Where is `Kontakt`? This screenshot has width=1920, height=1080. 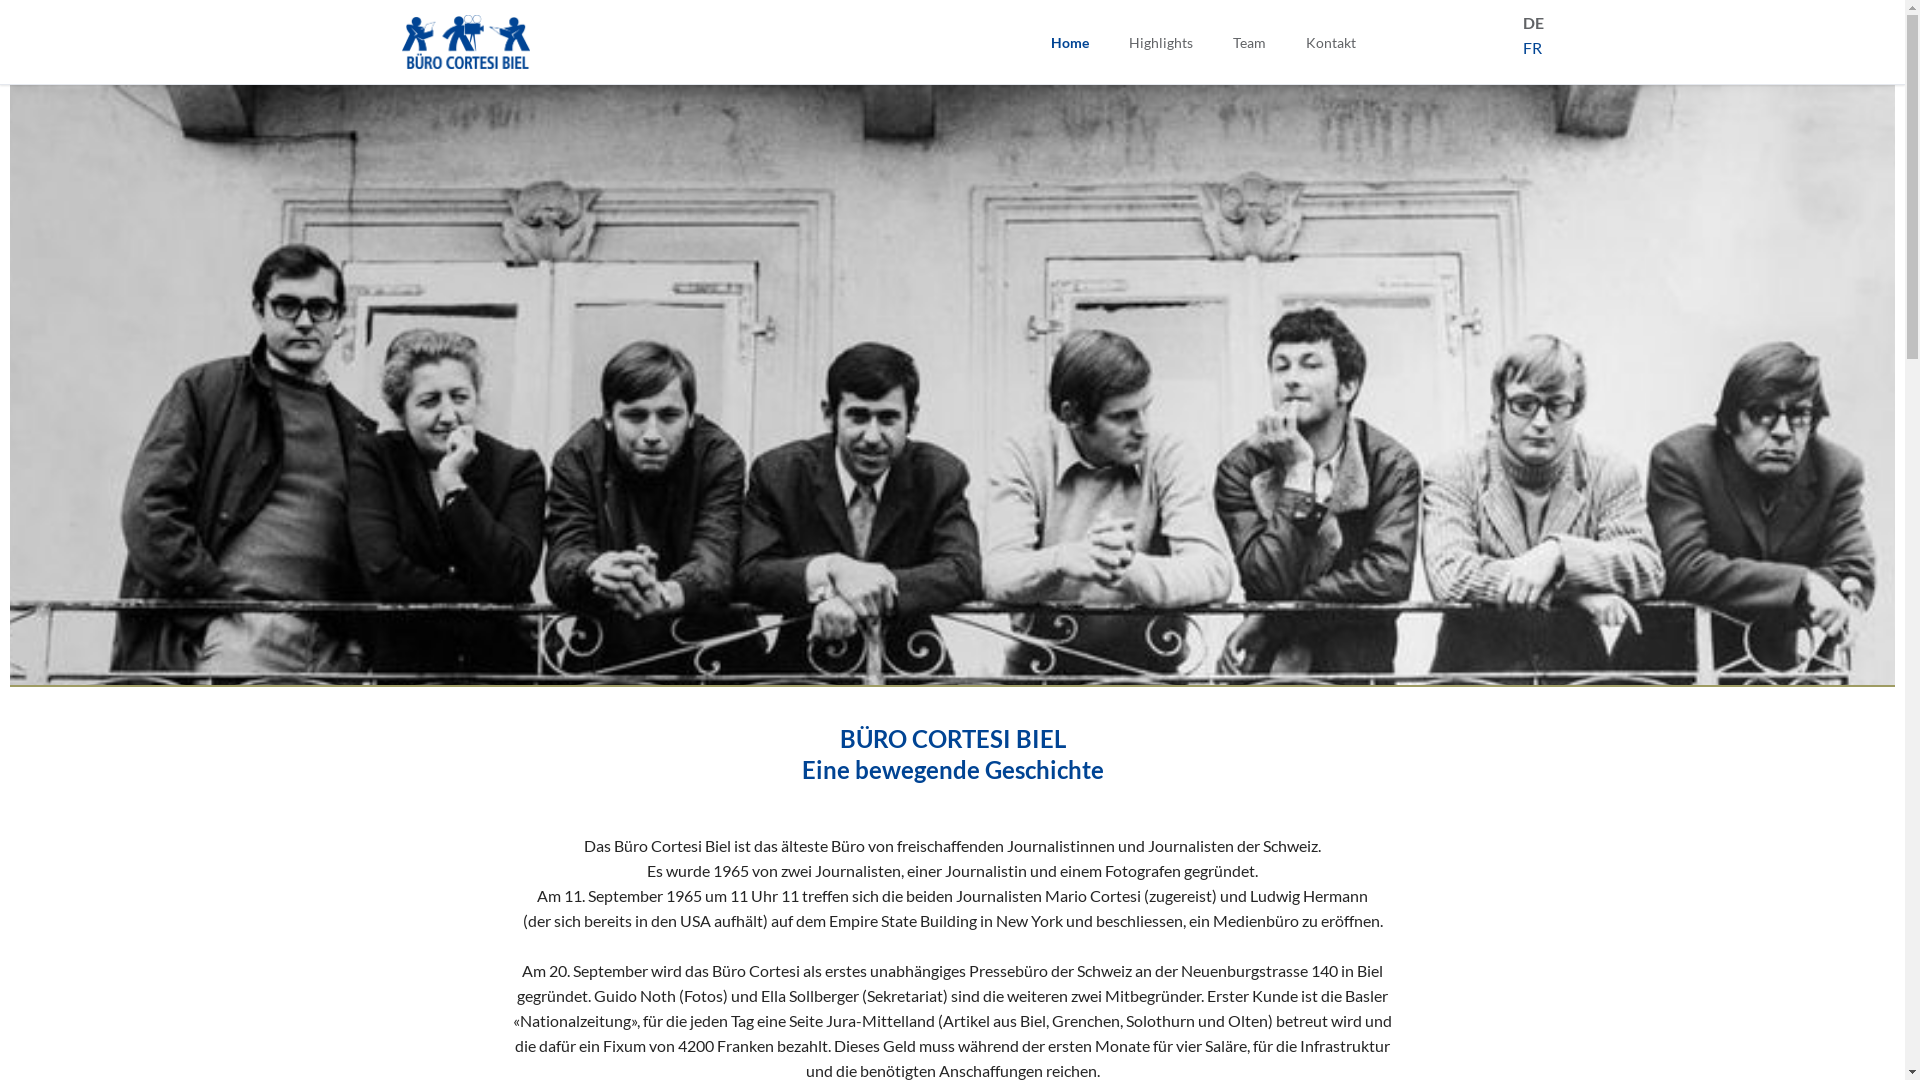 Kontakt is located at coordinates (1331, 42).